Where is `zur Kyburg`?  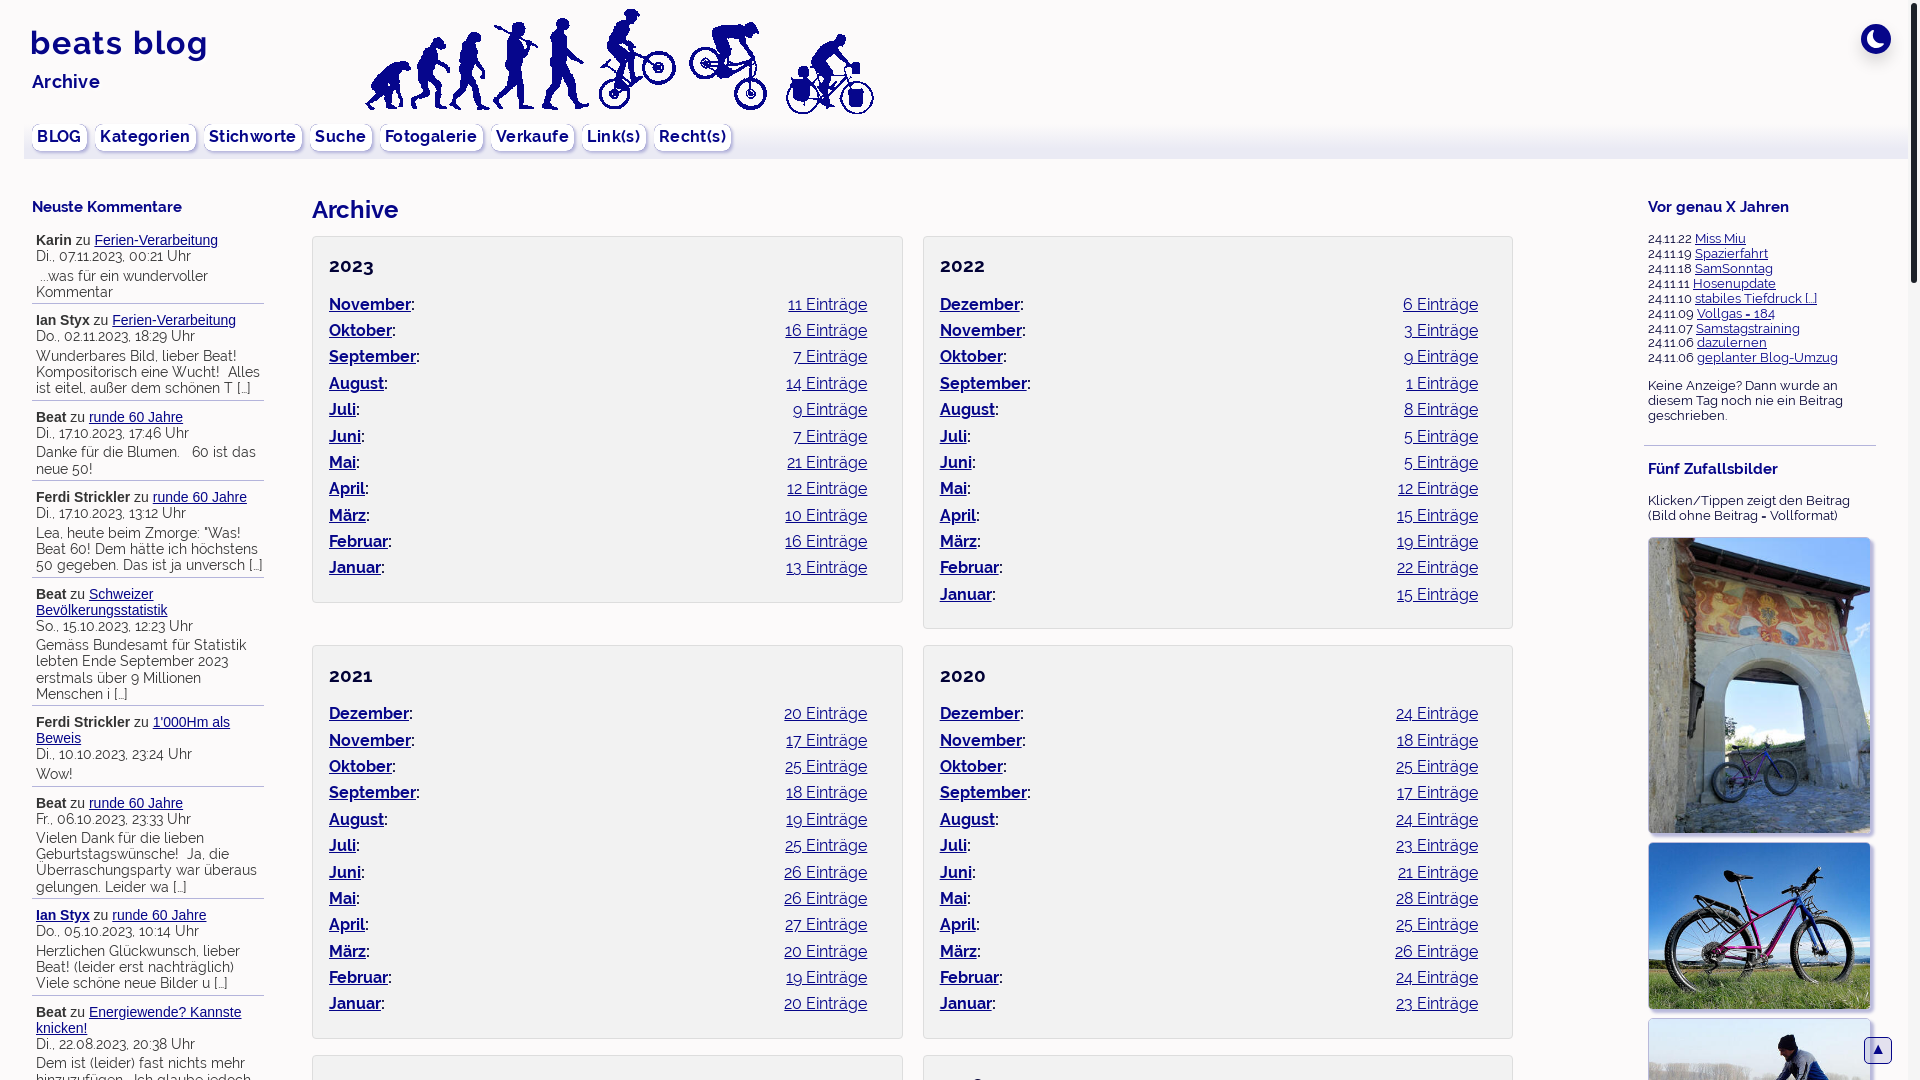
zur Kyburg is located at coordinates (1760, 688).